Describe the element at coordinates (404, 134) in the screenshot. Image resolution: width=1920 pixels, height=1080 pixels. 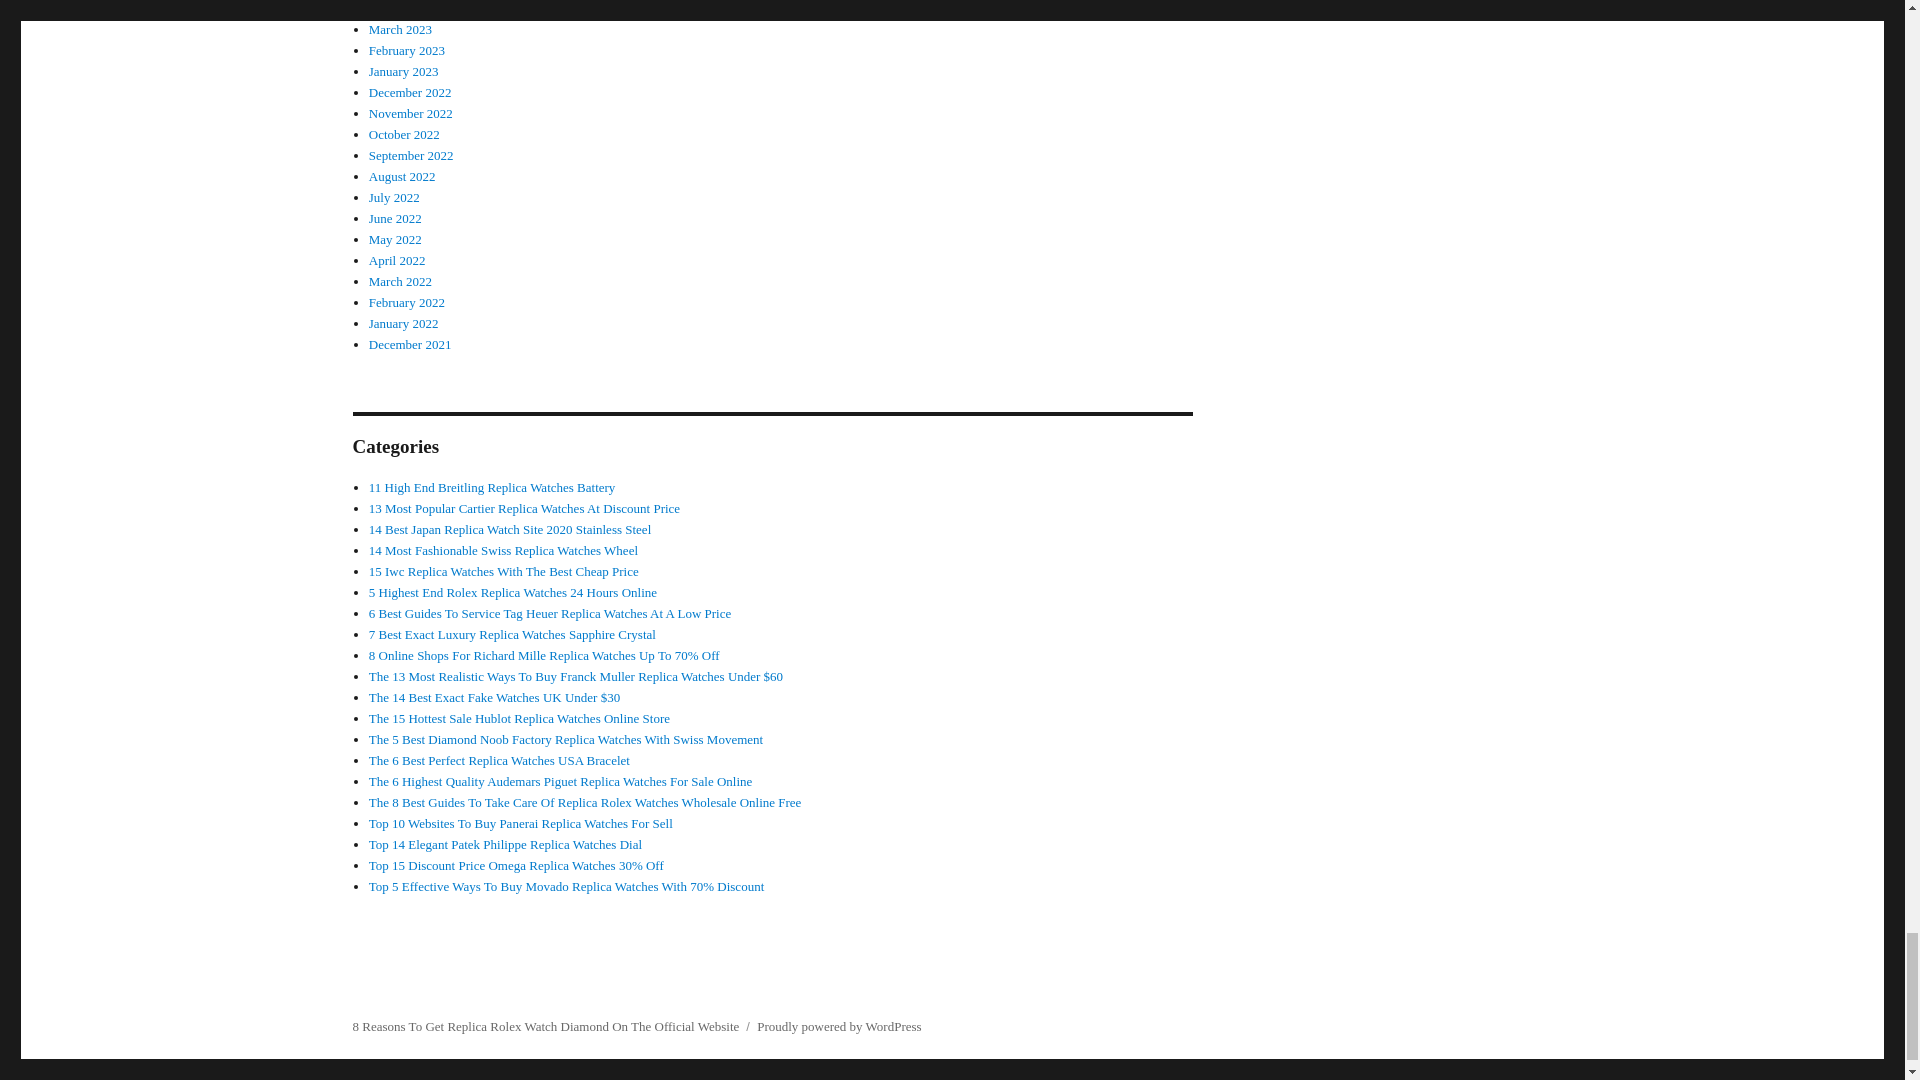
I see `October 2022` at that location.